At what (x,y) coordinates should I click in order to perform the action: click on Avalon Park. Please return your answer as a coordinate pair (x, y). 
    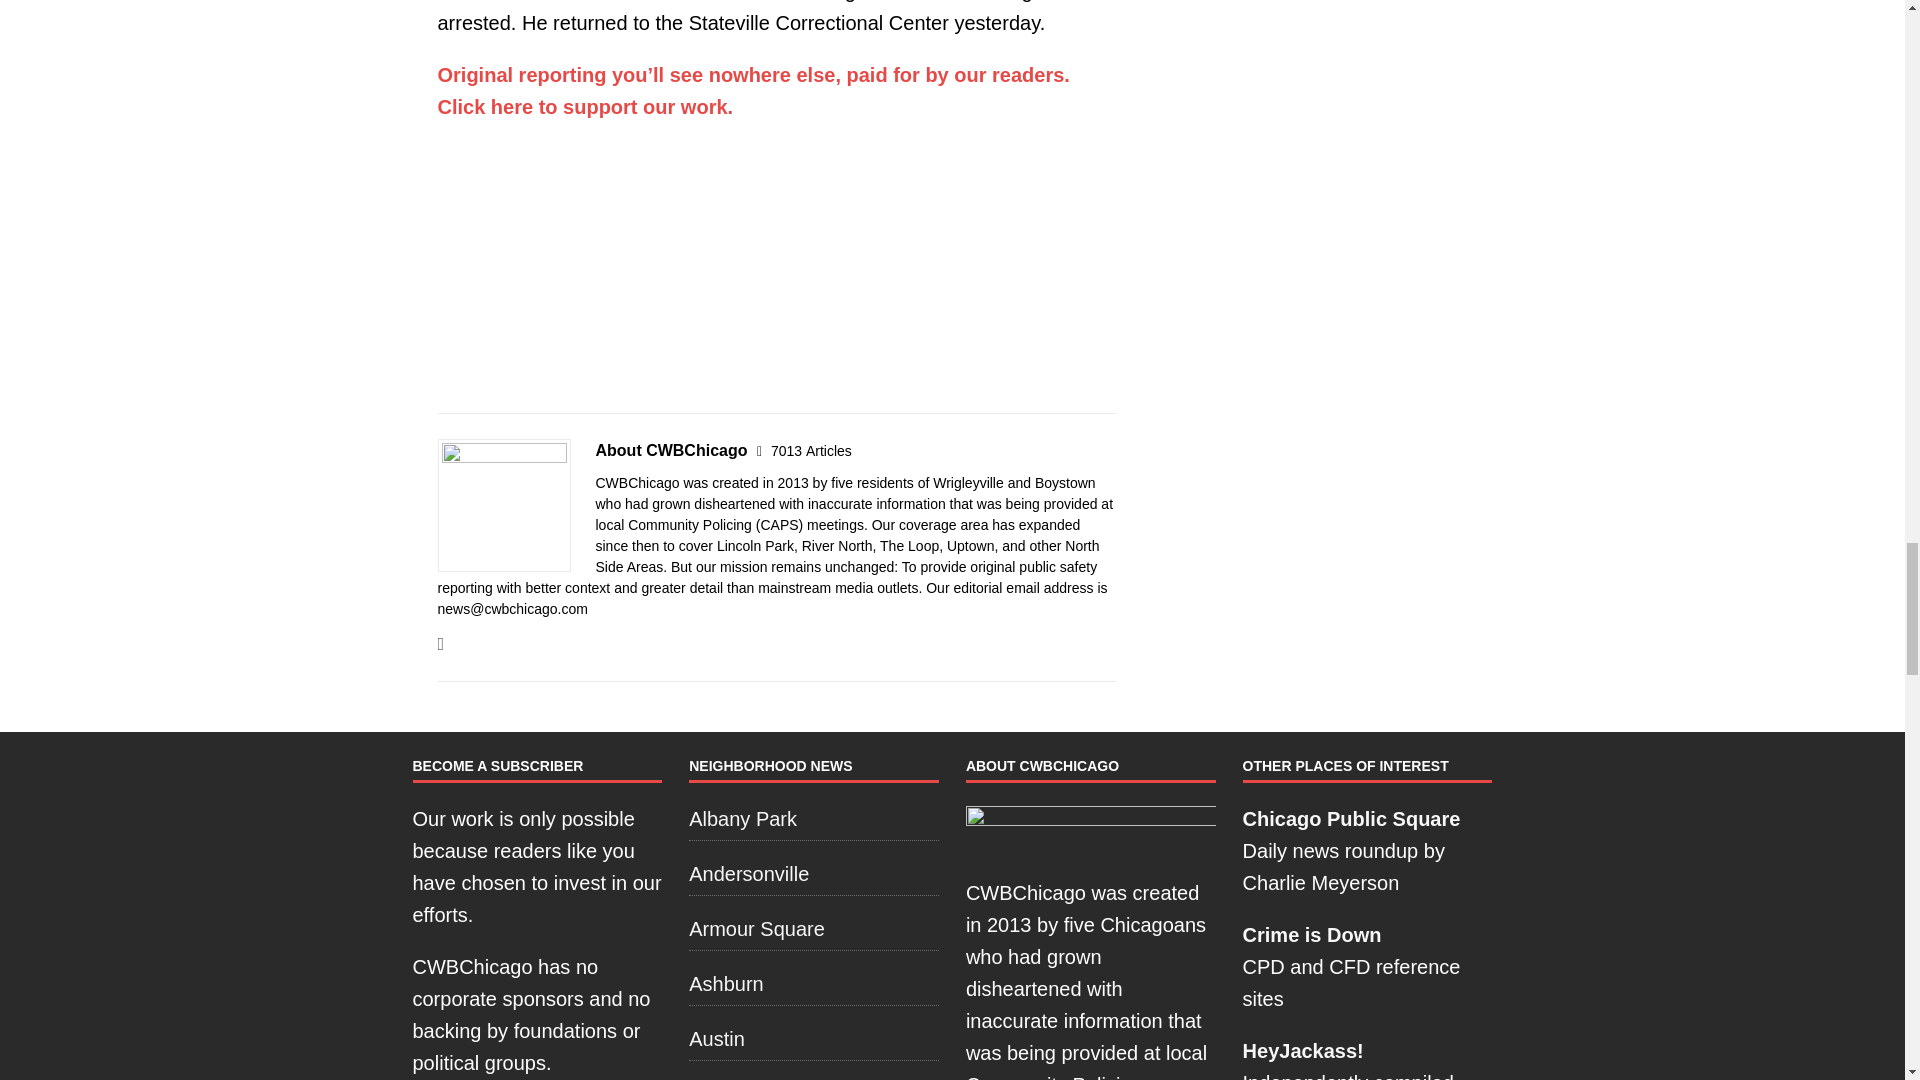
    Looking at the image, I should click on (814, 1076).